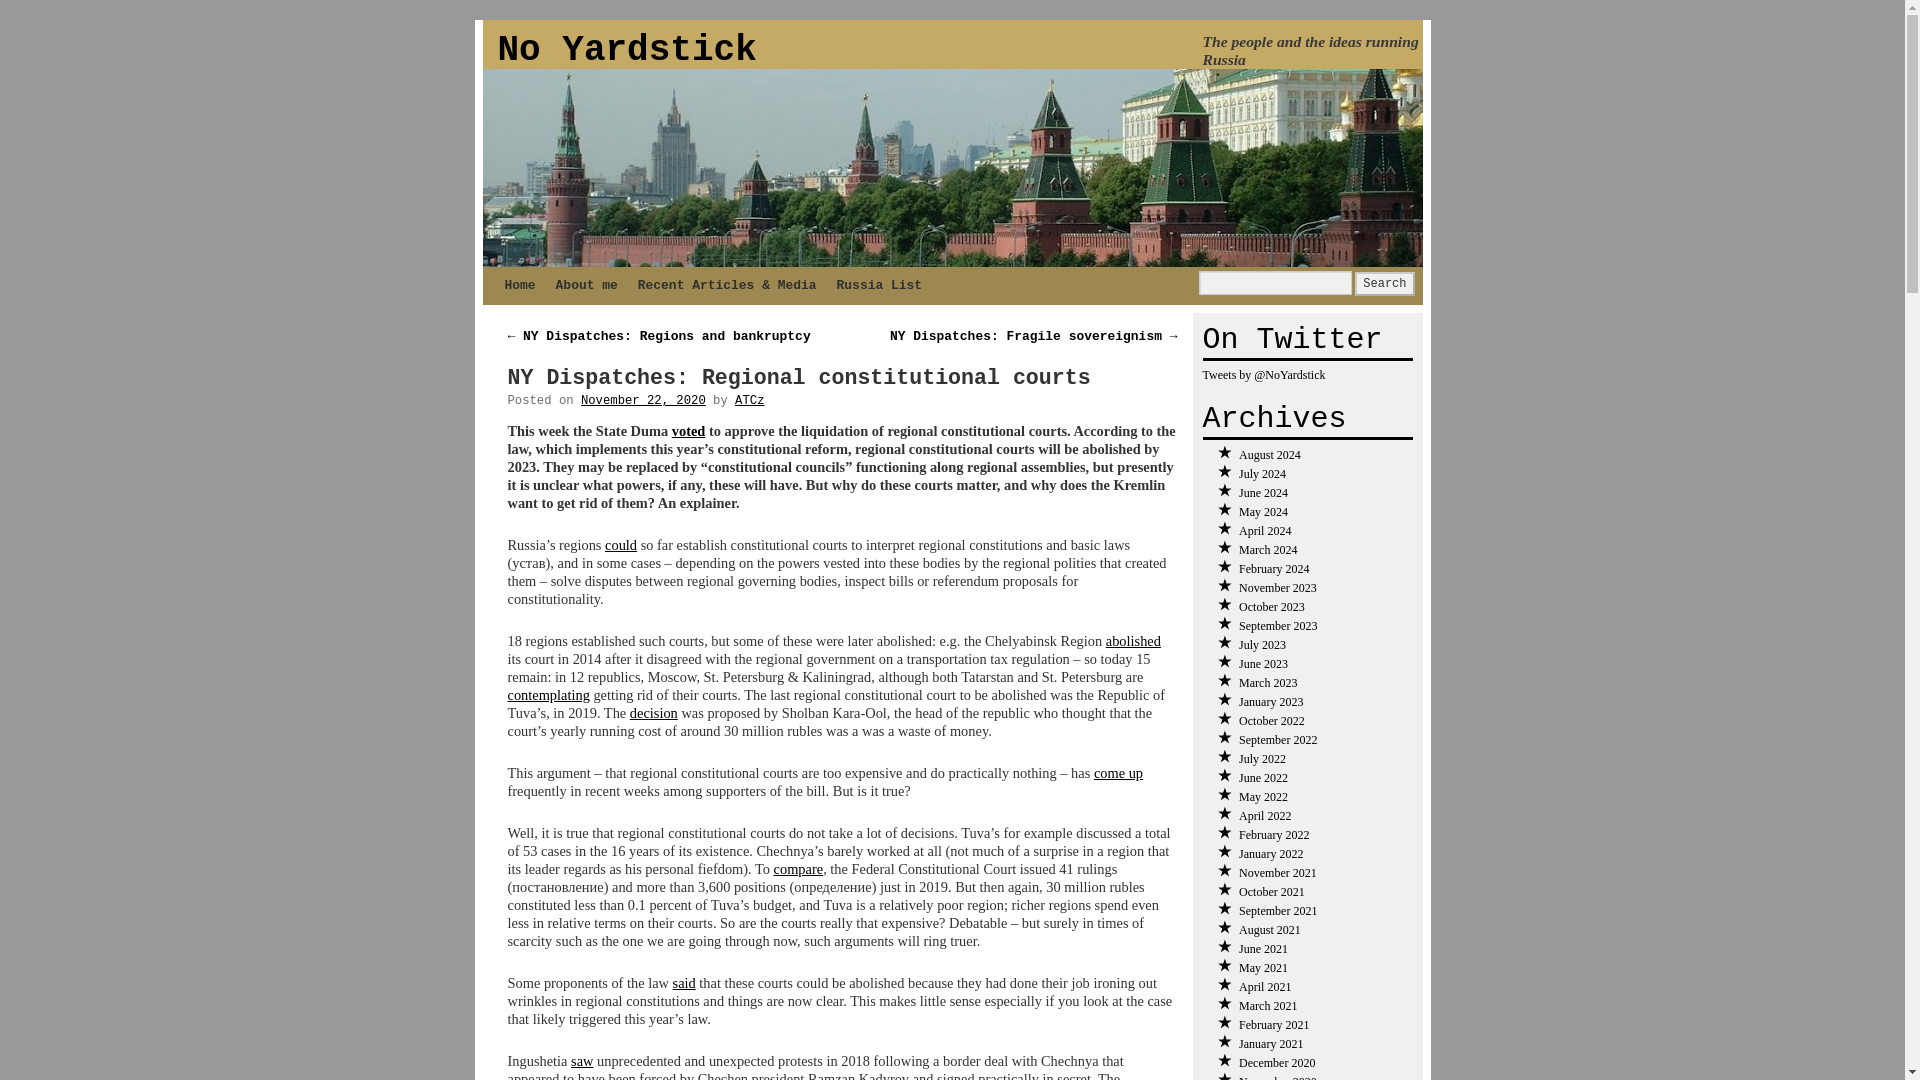 The image size is (1920, 1080). What do you see at coordinates (799, 378) in the screenshot?
I see `NY Dispatches: Regional constitutional courts` at bounding box center [799, 378].